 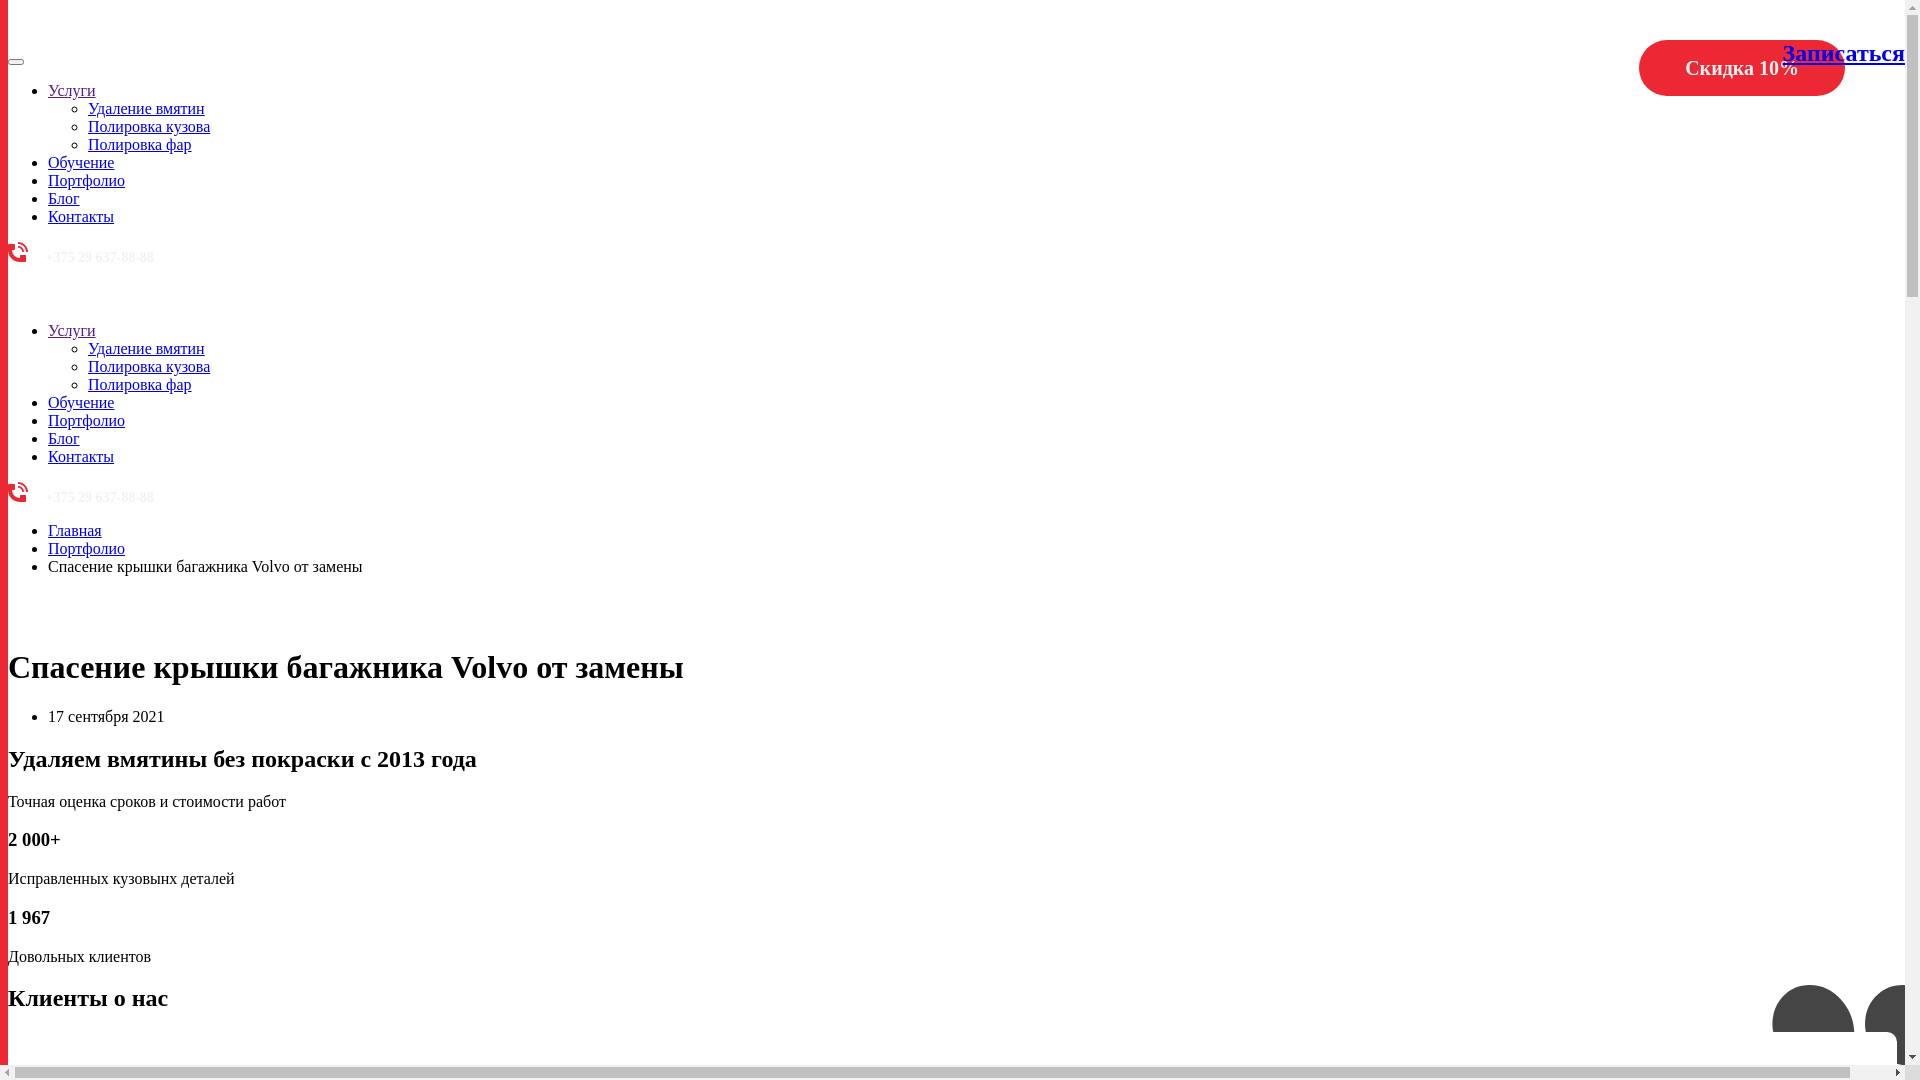 What do you see at coordinates (81, 258) in the screenshot?
I see `+375 29 637-88-88` at bounding box center [81, 258].